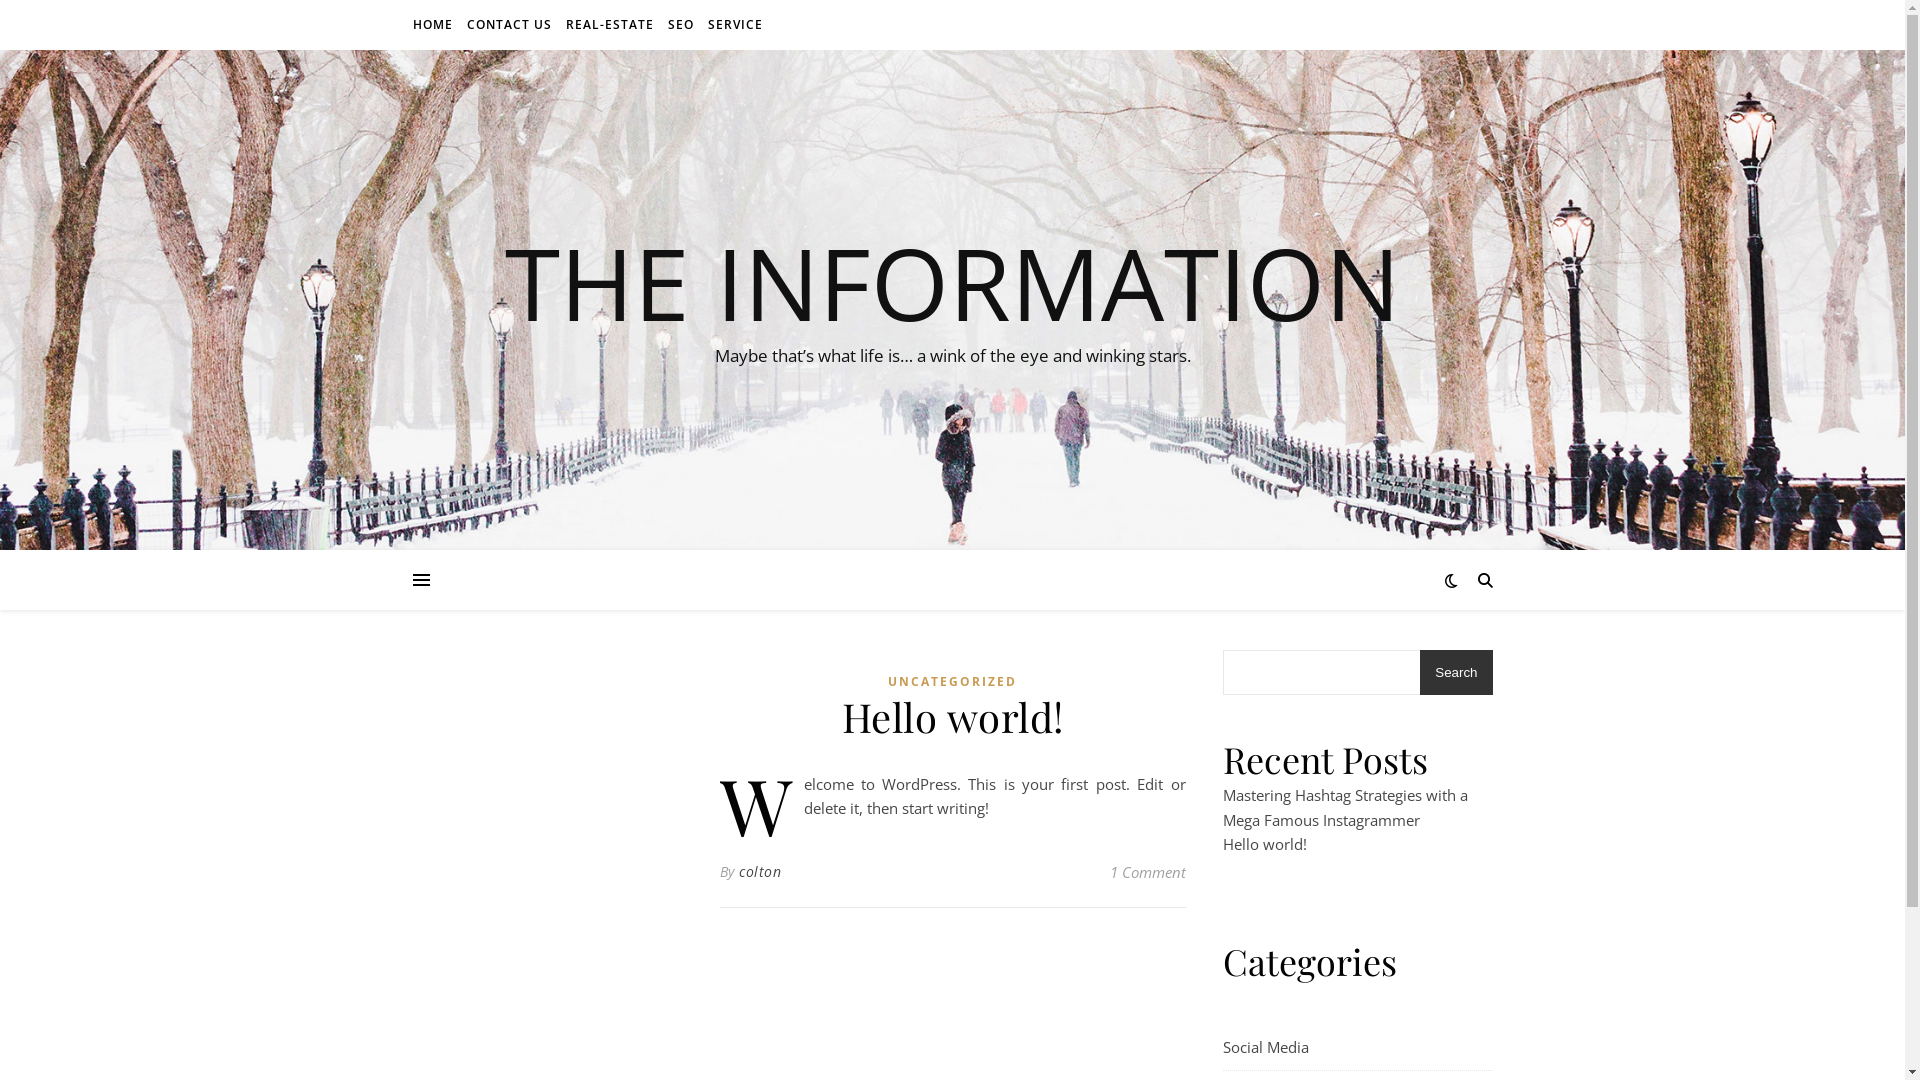 The height and width of the screenshot is (1080, 1920). I want to click on Social Media, so click(1265, 1048).